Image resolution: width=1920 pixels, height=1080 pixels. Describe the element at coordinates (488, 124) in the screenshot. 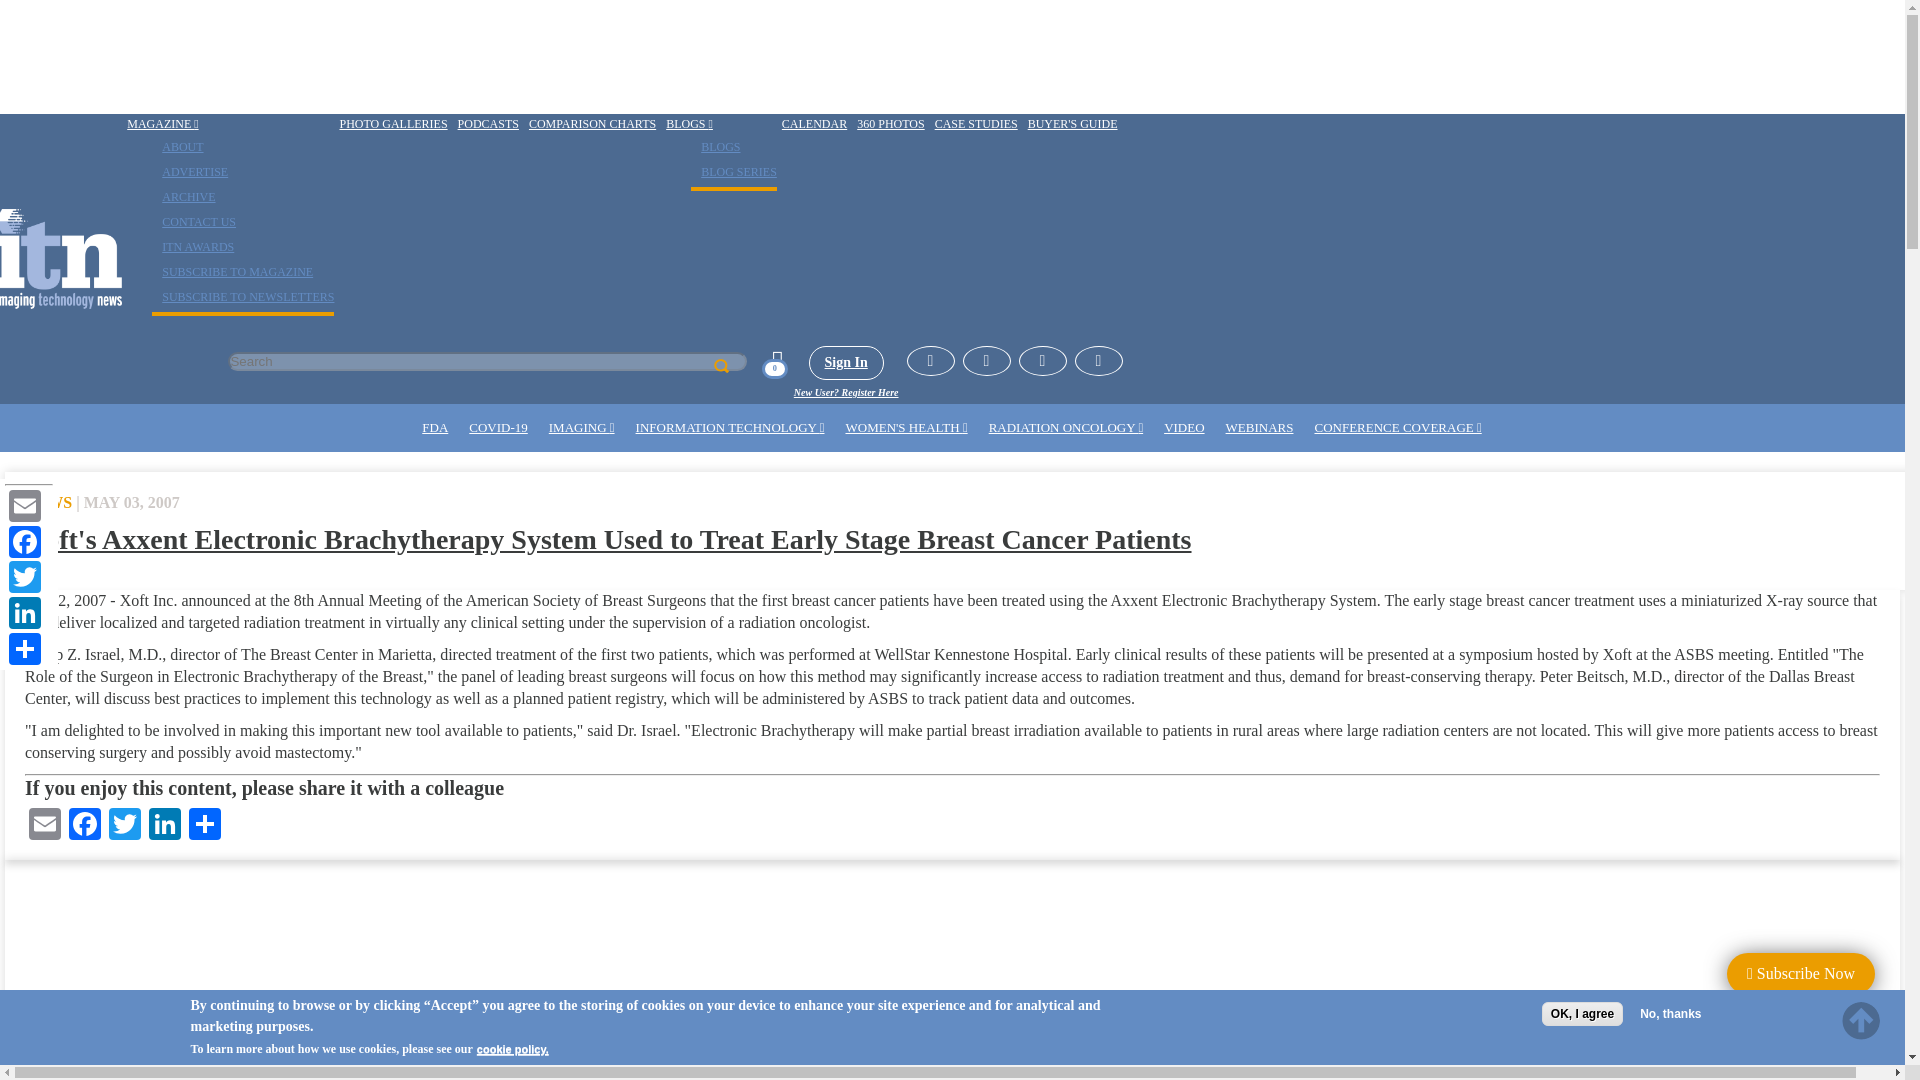

I see `PODCASTS` at that location.